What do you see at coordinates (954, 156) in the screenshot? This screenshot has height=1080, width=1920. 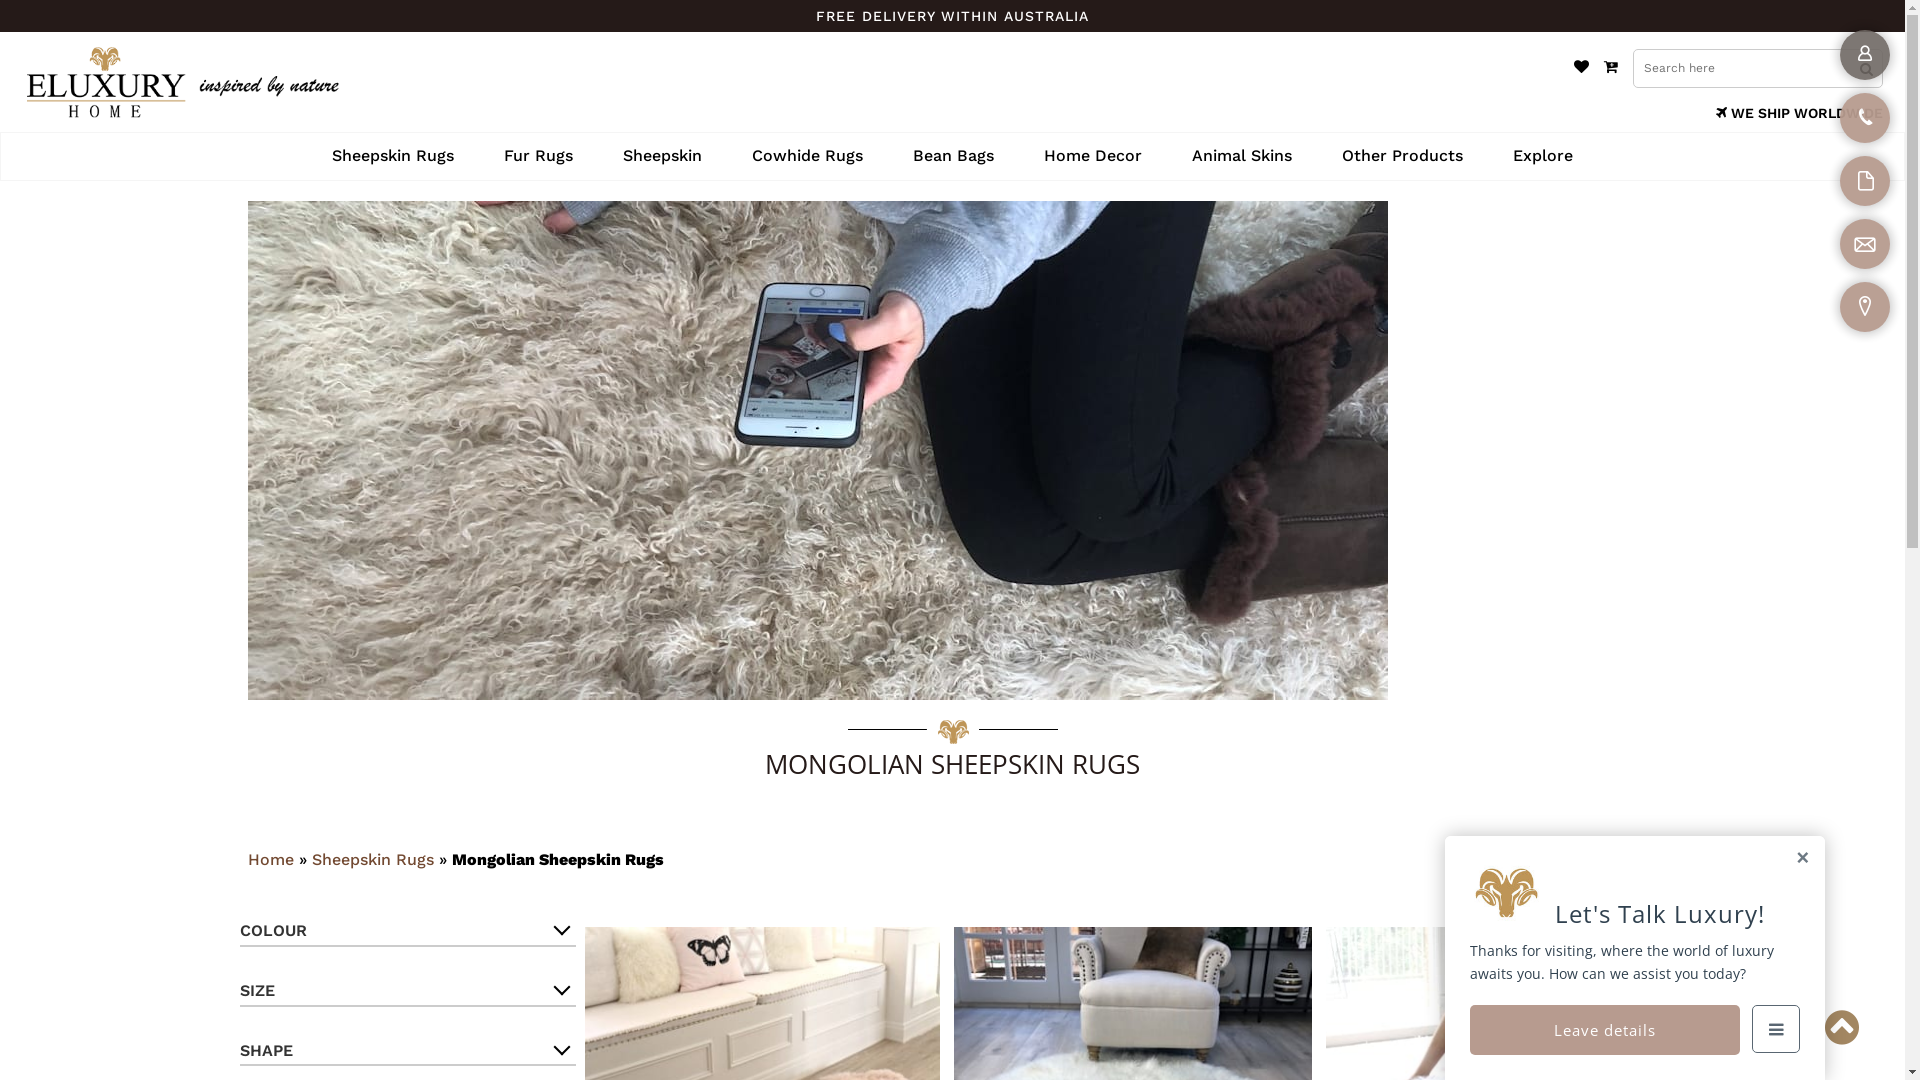 I see `Bean Bags` at bounding box center [954, 156].